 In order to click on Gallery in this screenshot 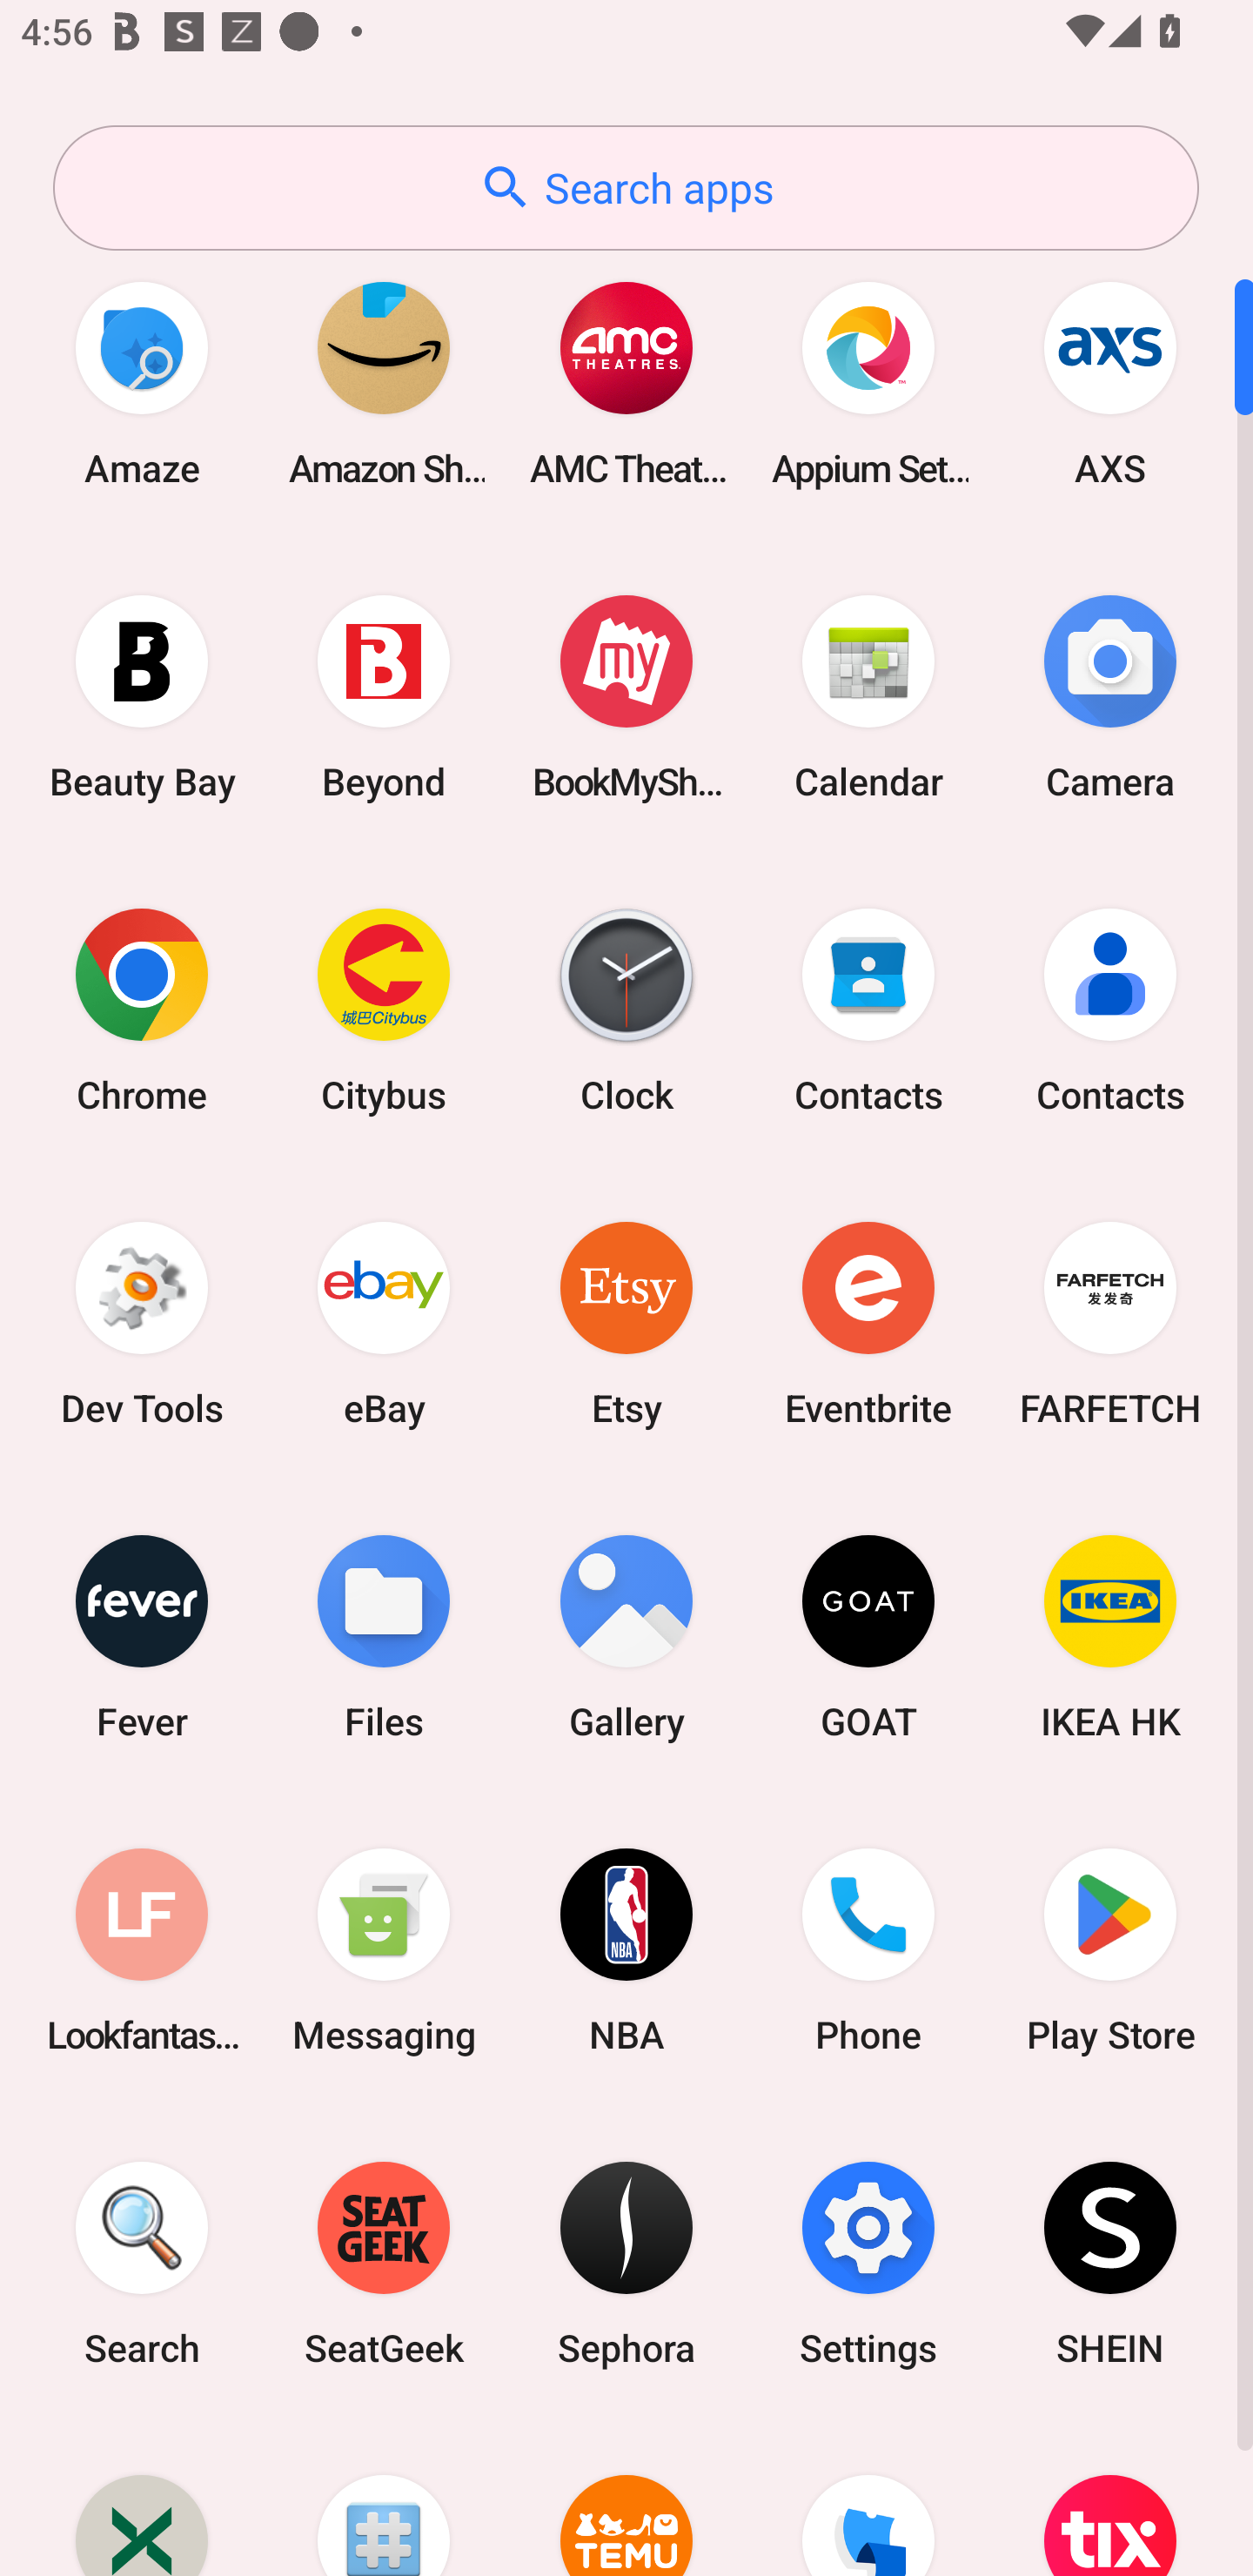, I will do `click(626, 1636)`.